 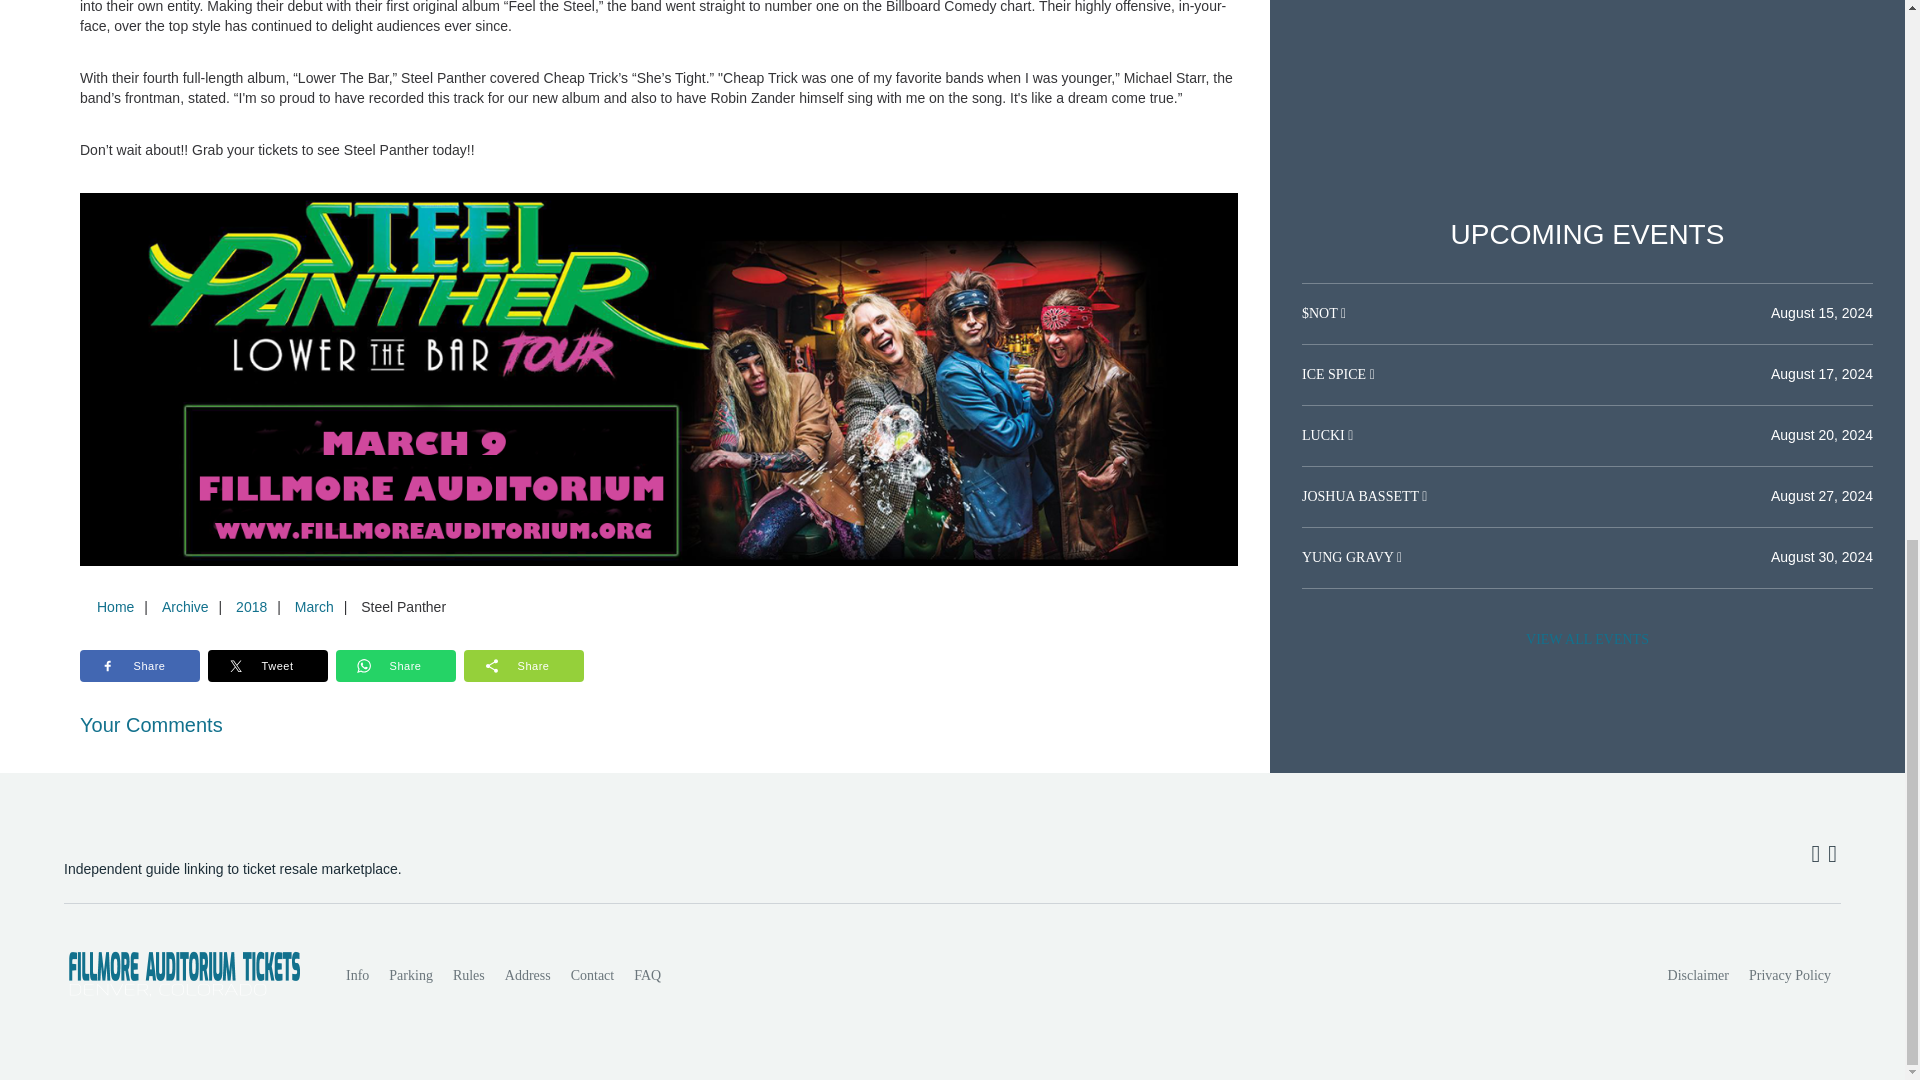 What do you see at coordinates (1587, 78) in the screenshot?
I see `Advertisement` at bounding box center [1587, 78].